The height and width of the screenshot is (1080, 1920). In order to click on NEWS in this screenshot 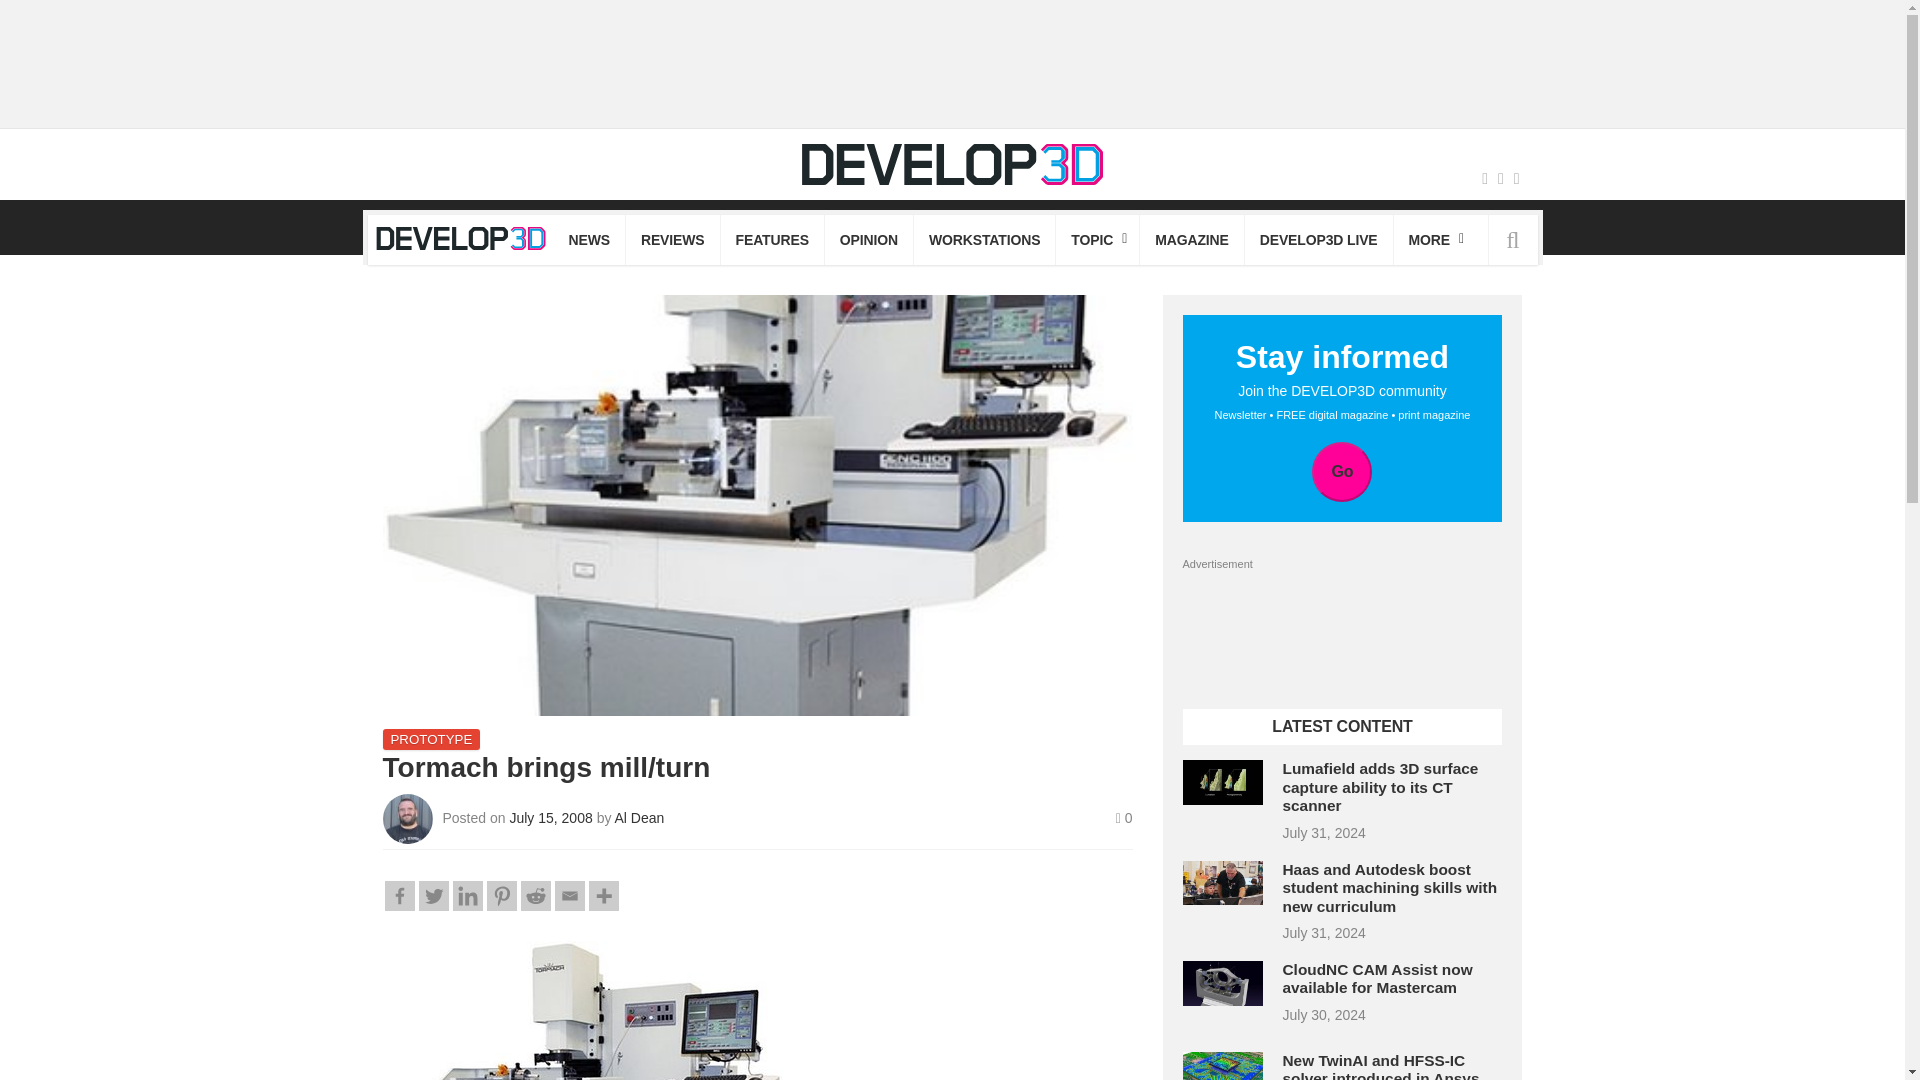, I will do `click(590, 239)`.